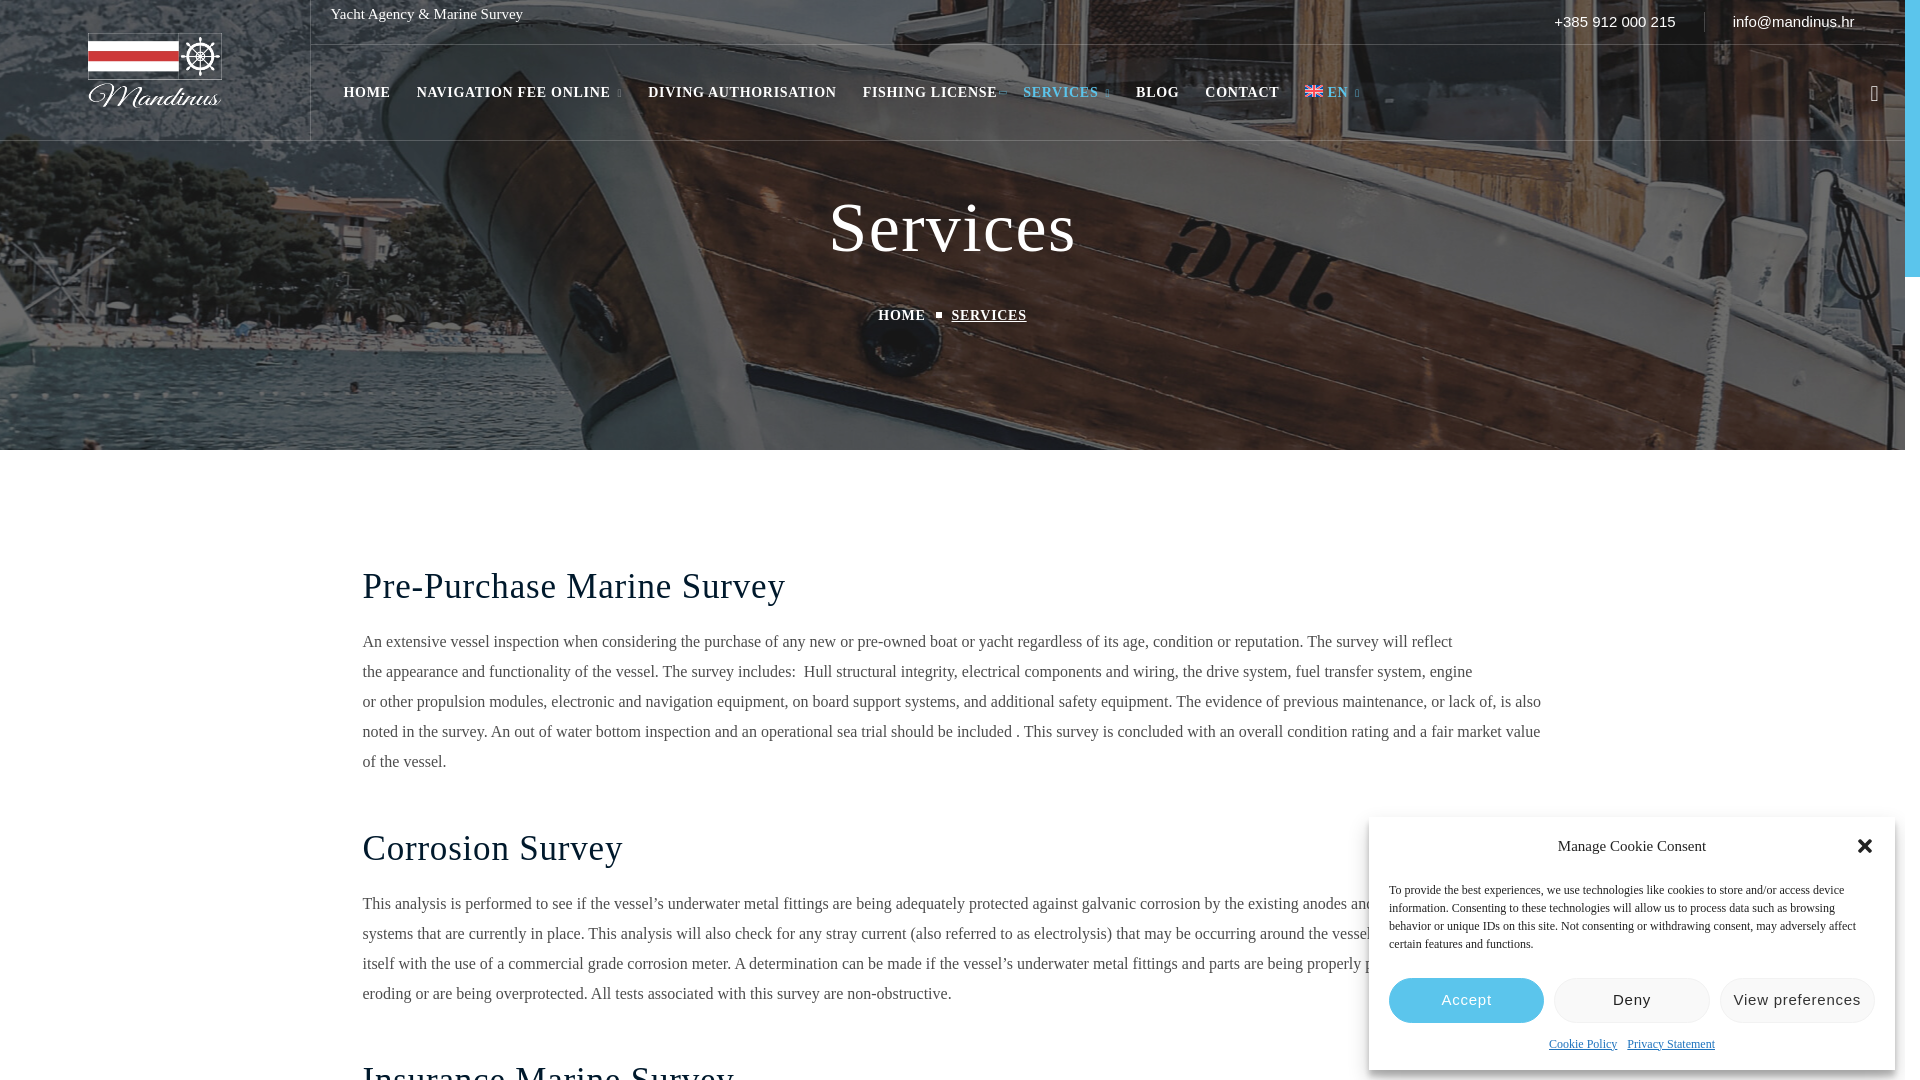 The height and width of the screenshot is (1080, 1920). What do you see at coordinates (1466, 1000) in the screenshot?
I see `Accept` at bounding box center [1466, 1000].